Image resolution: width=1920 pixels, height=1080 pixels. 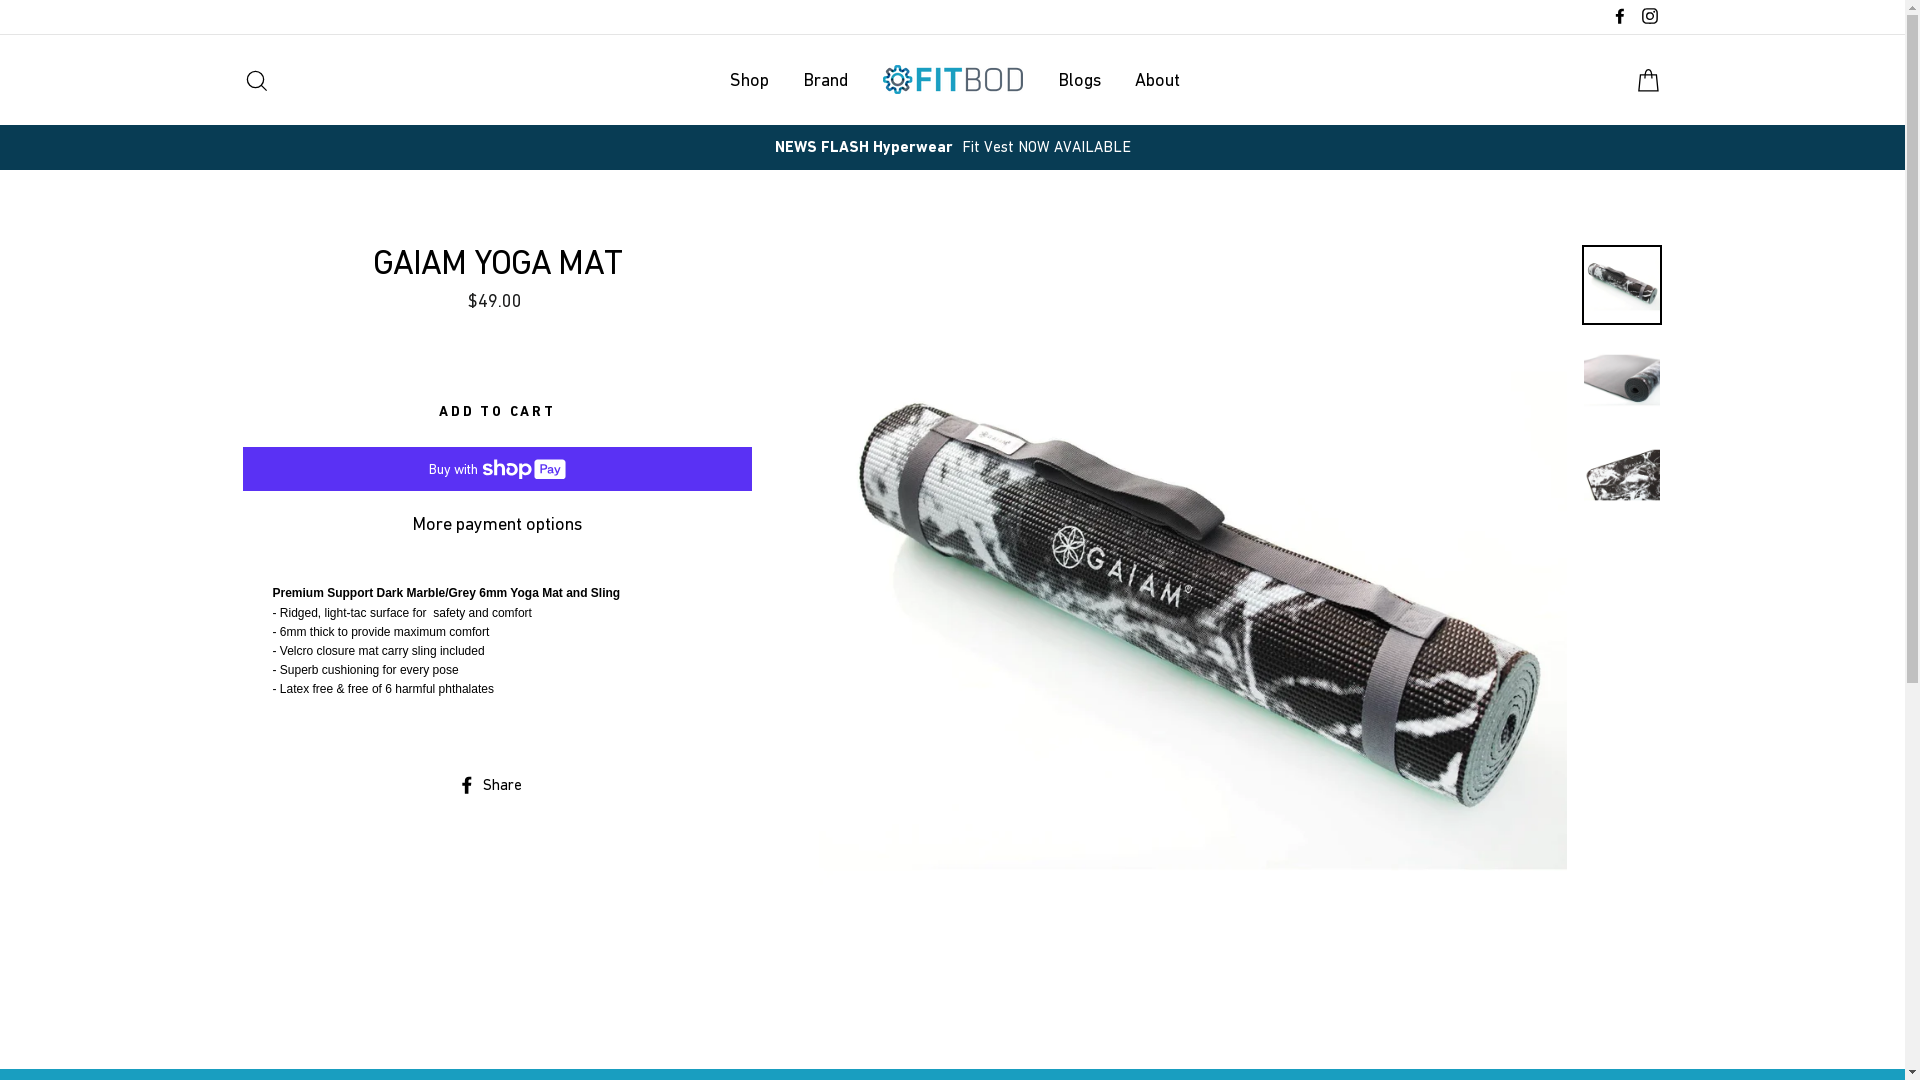 I want to click on ADD TO CART, so click(x=497, y=412).